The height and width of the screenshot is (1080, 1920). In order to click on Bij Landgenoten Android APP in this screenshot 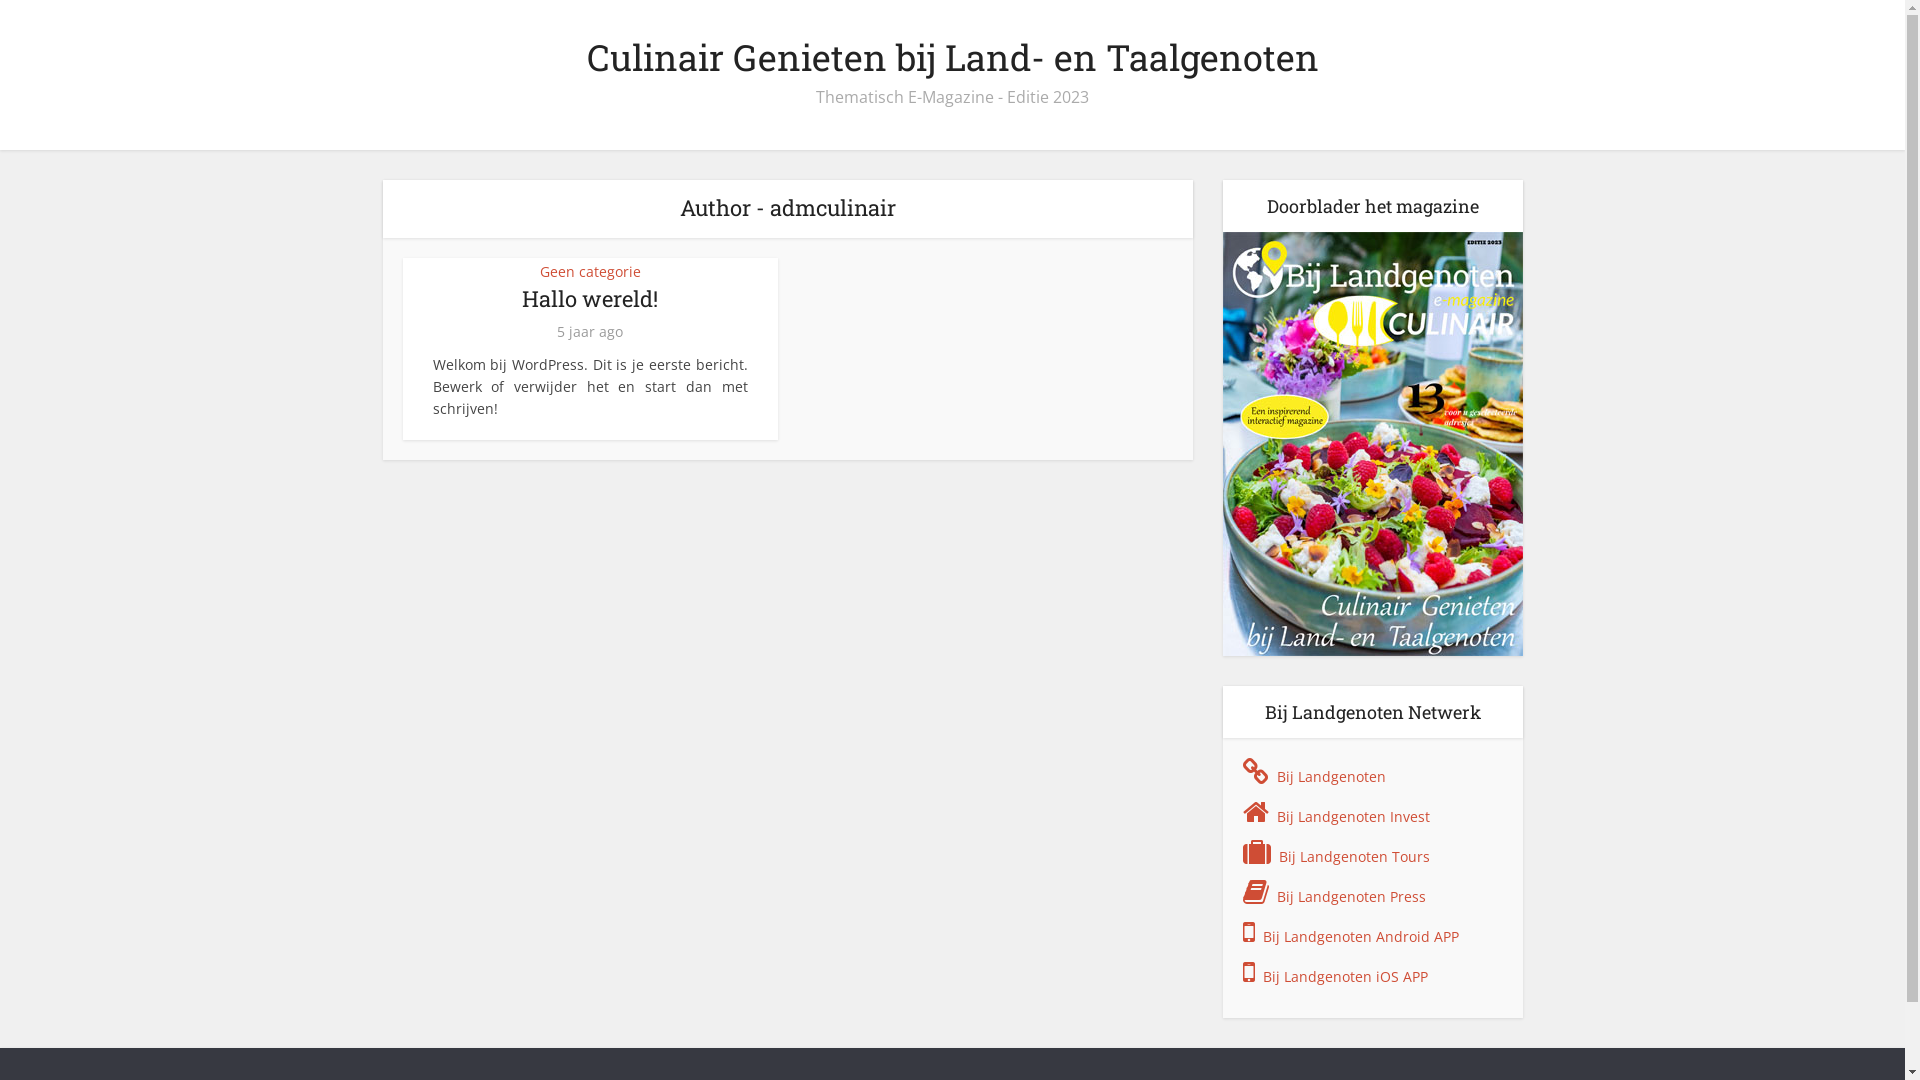, I will do `click(1360, 936)`.